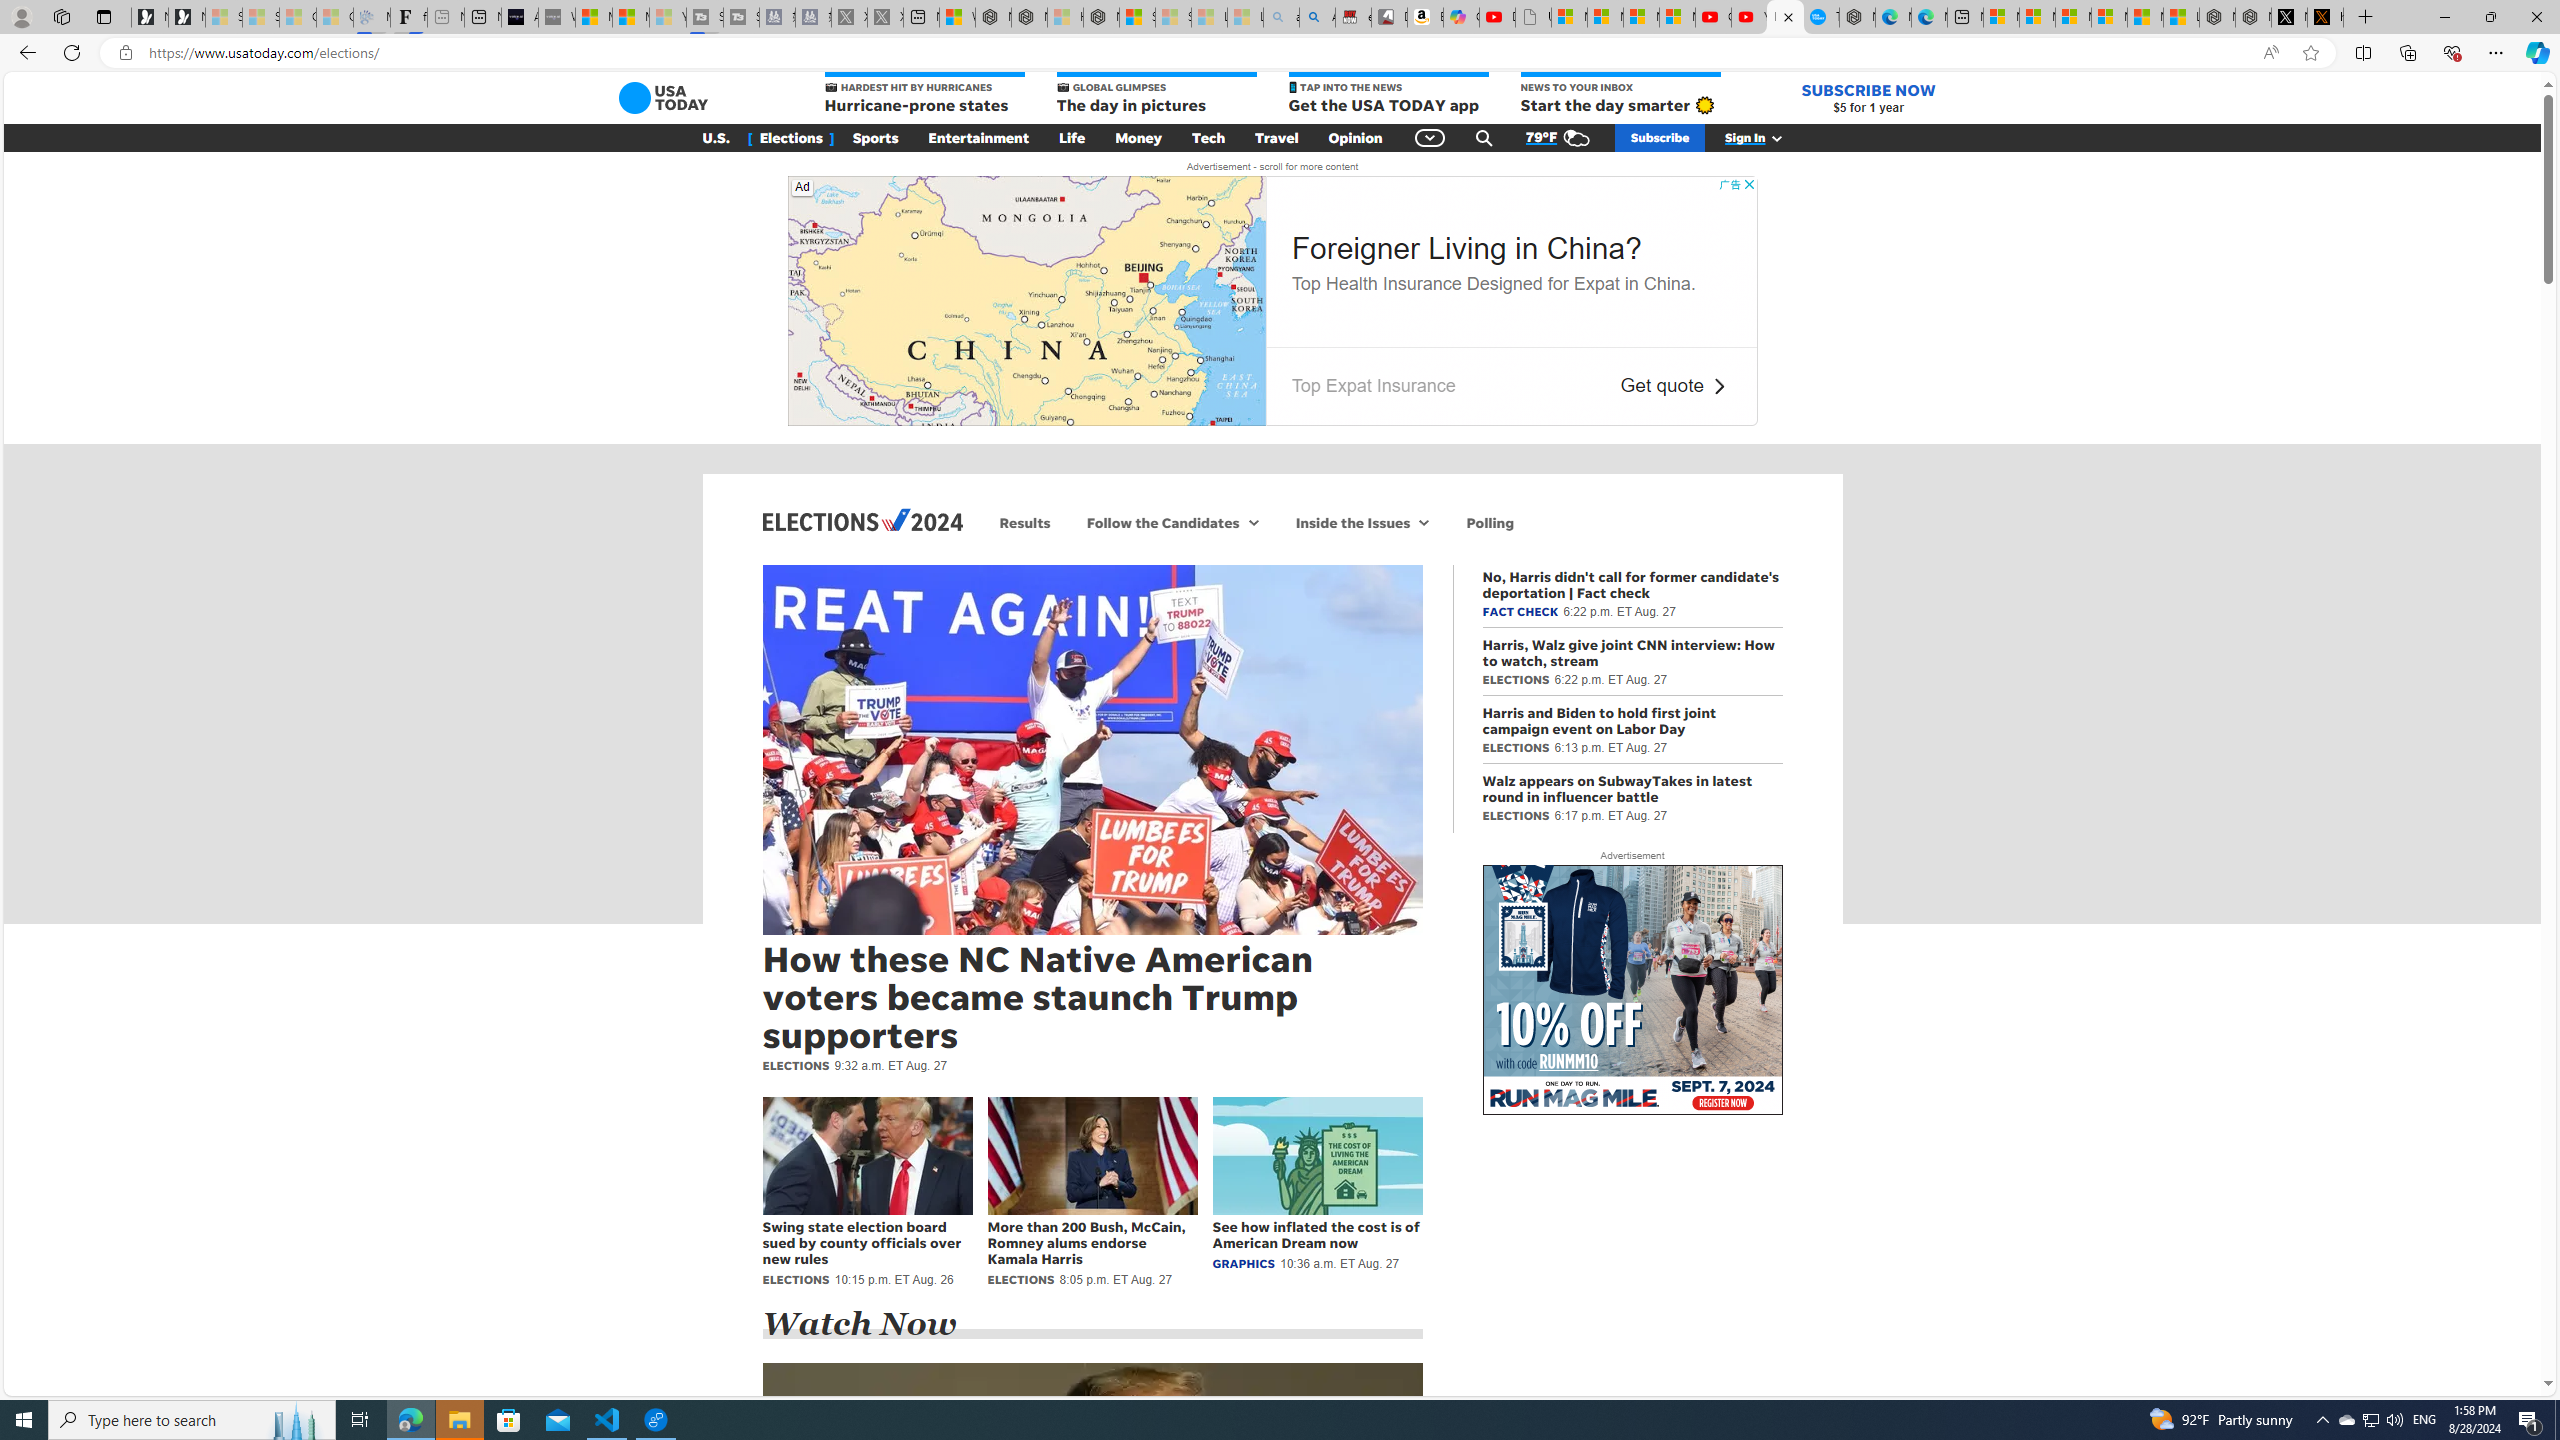  Describe the element at coordinates (1430, 138) in the screenshot. I see `Class: gnt_n_dd_bt_svg` at that location.